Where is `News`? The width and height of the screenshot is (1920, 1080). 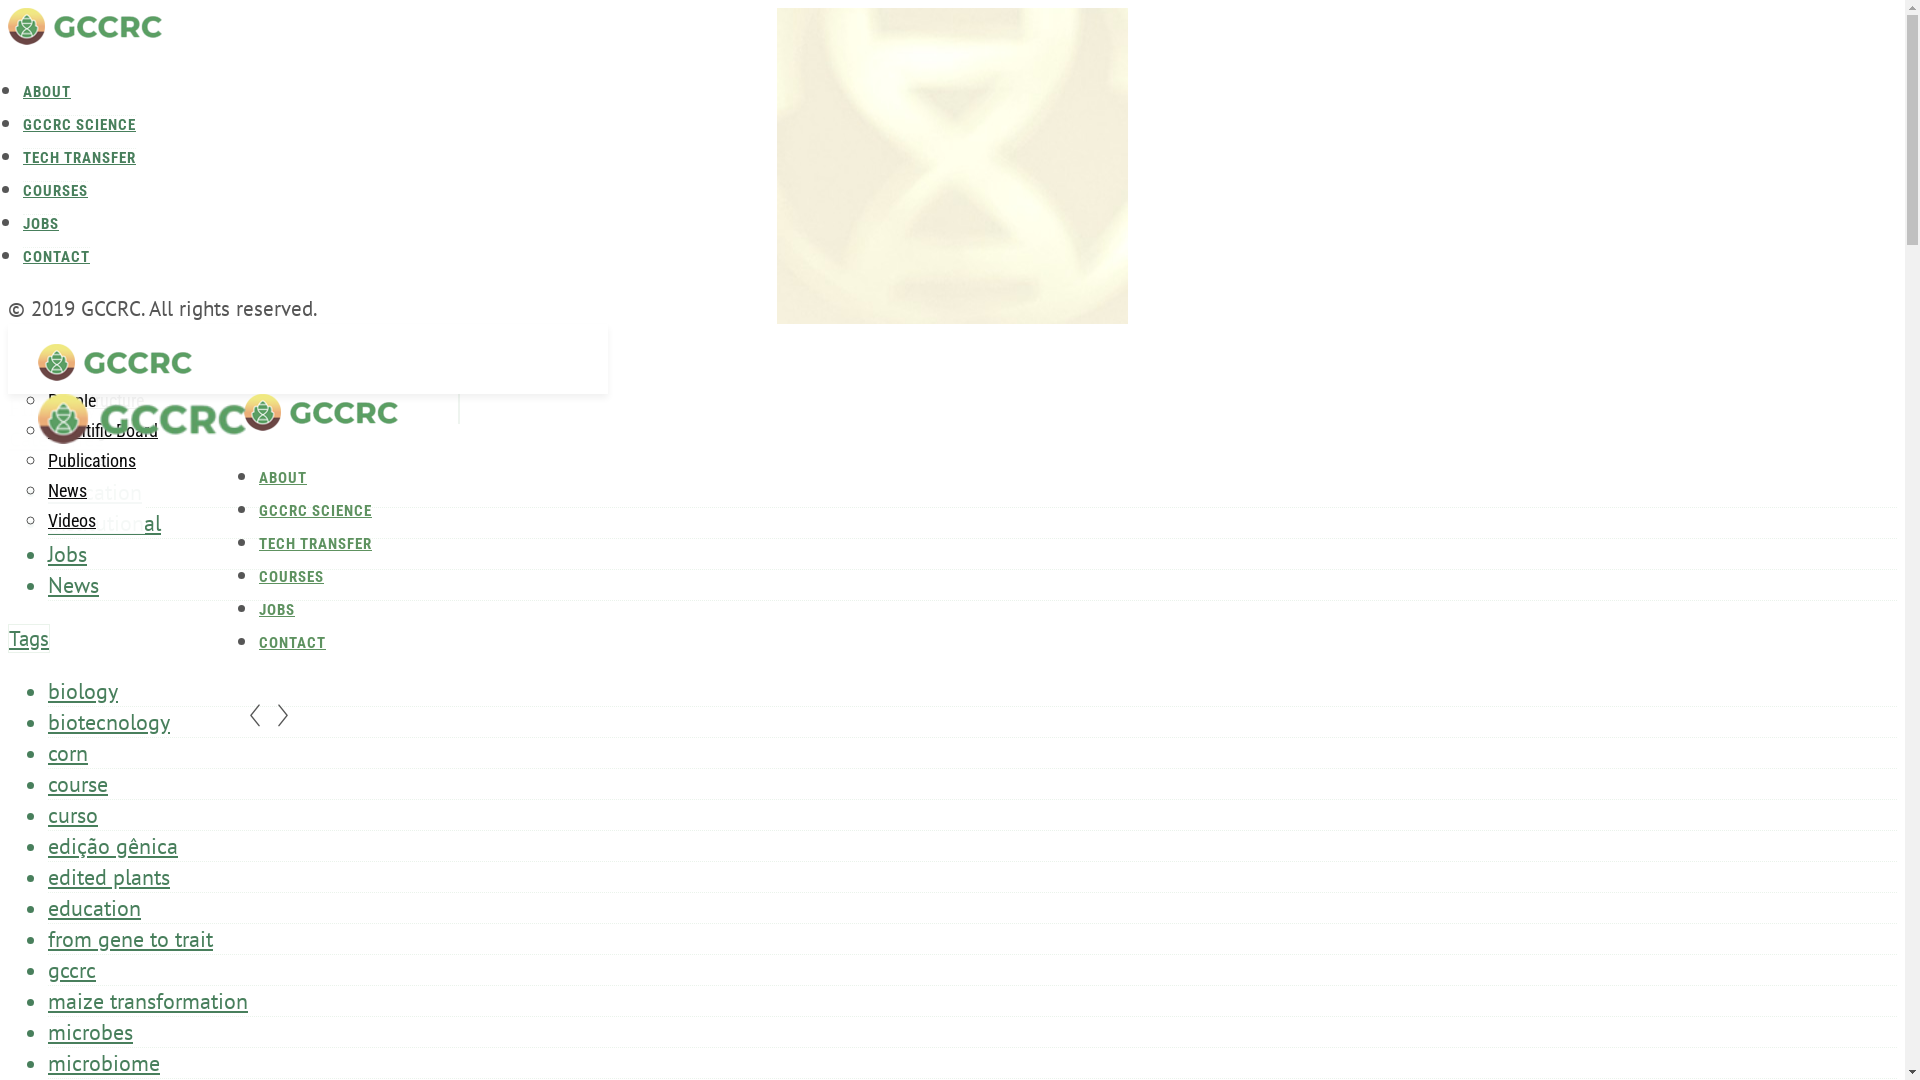
News is located at coordinates (68, 490).